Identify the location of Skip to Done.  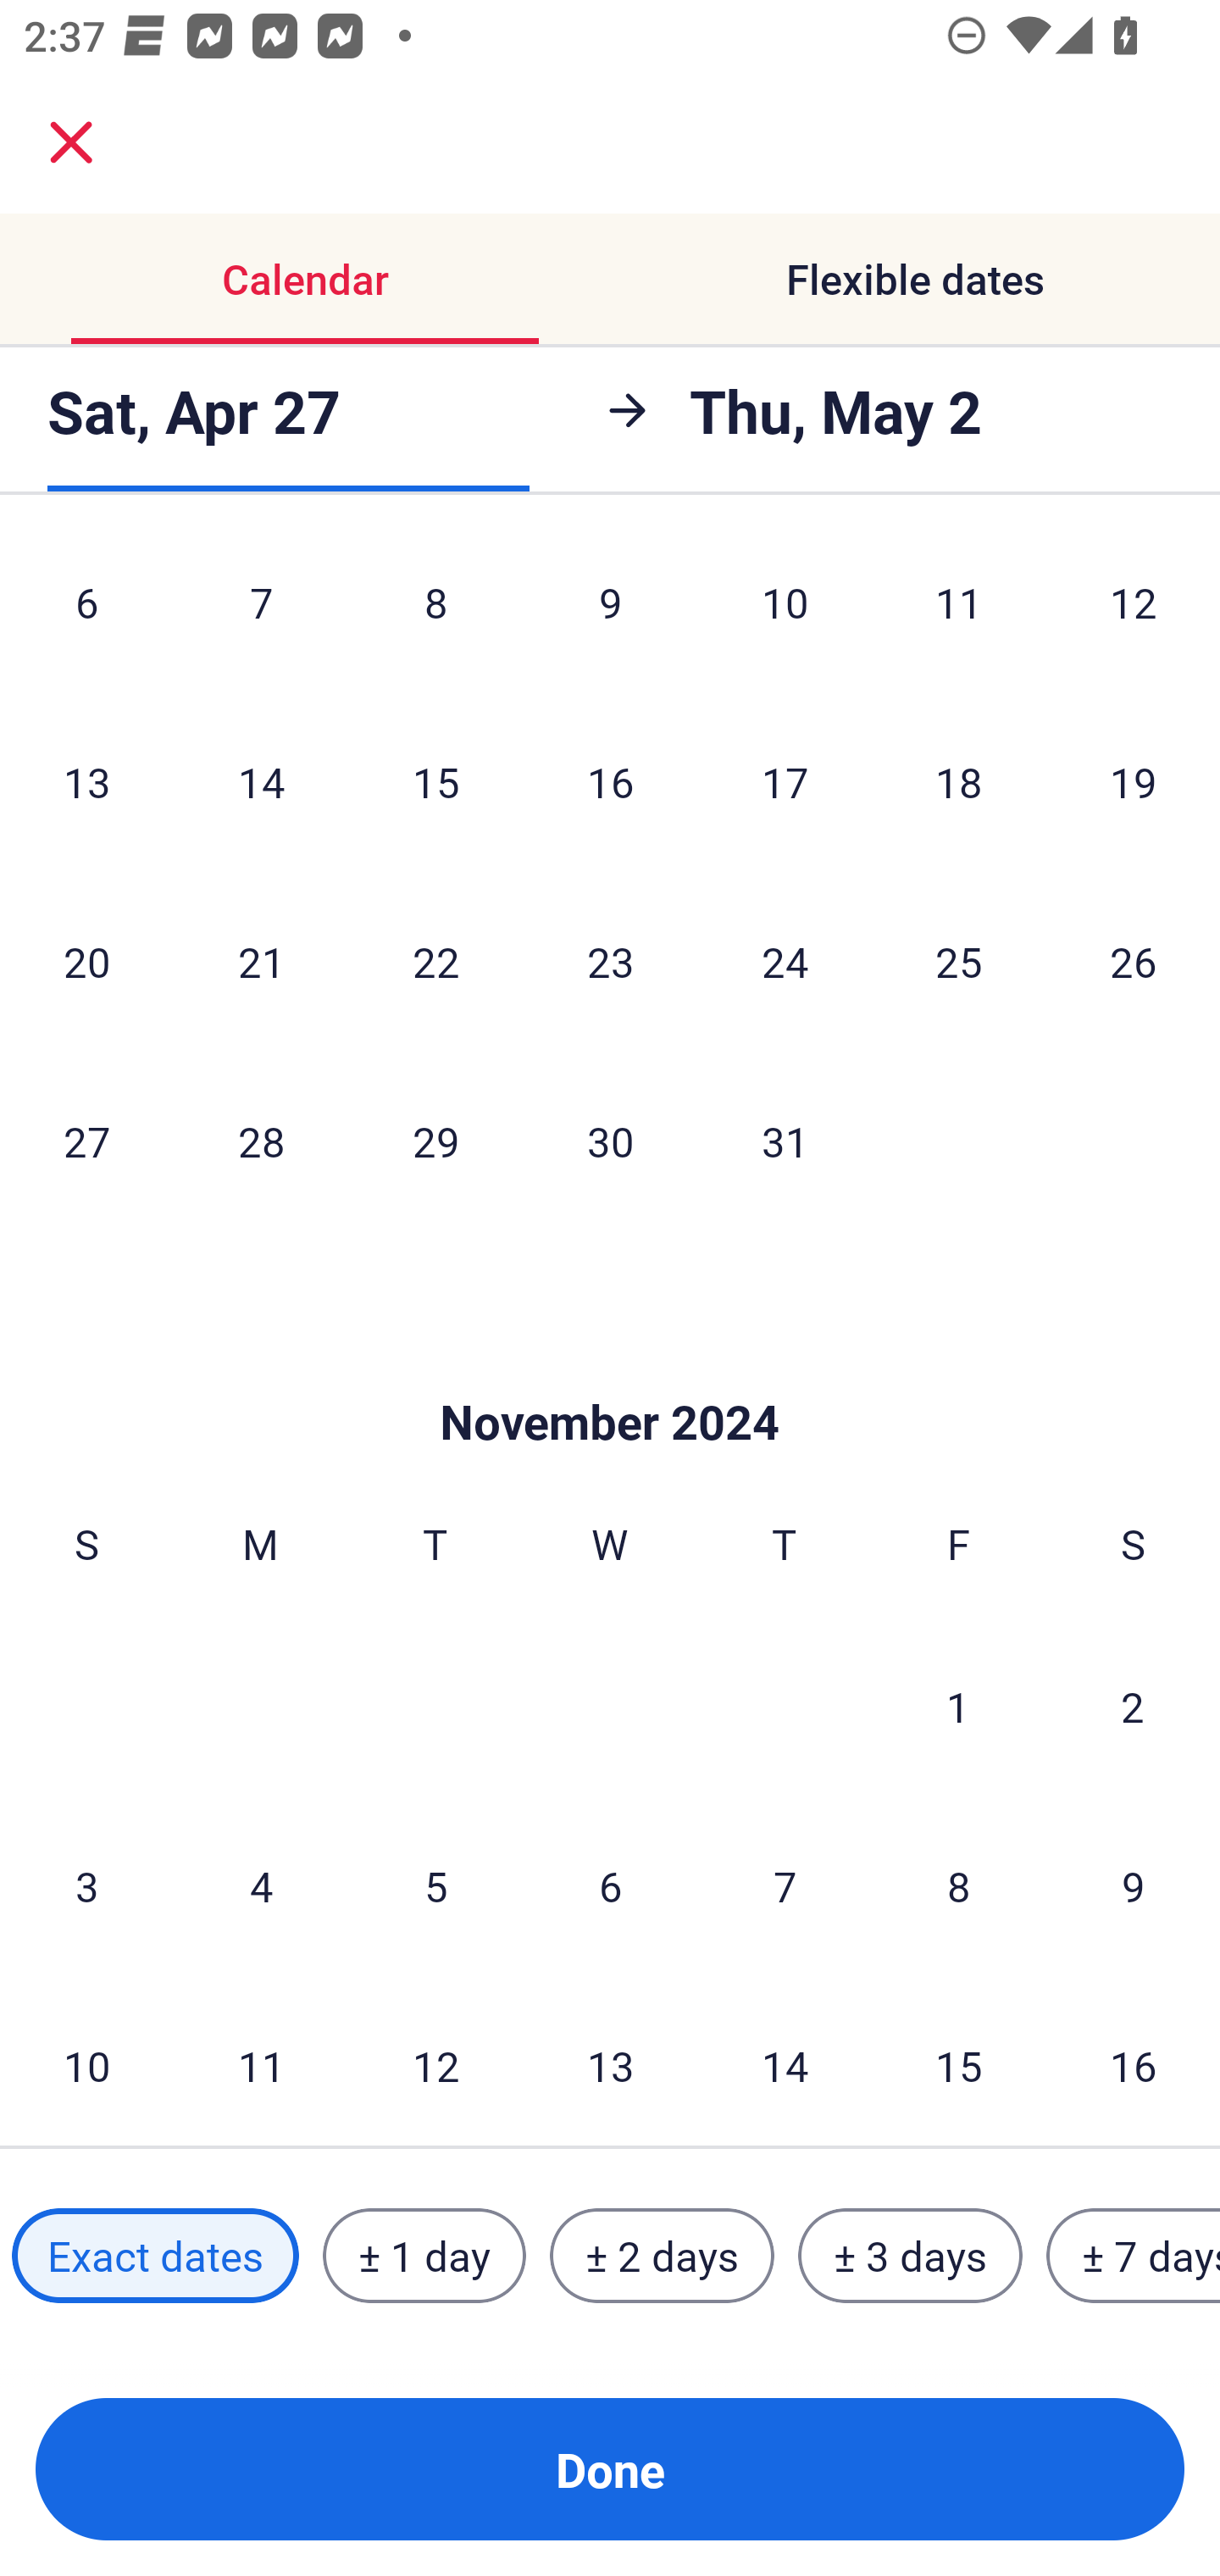
(610, 1371).